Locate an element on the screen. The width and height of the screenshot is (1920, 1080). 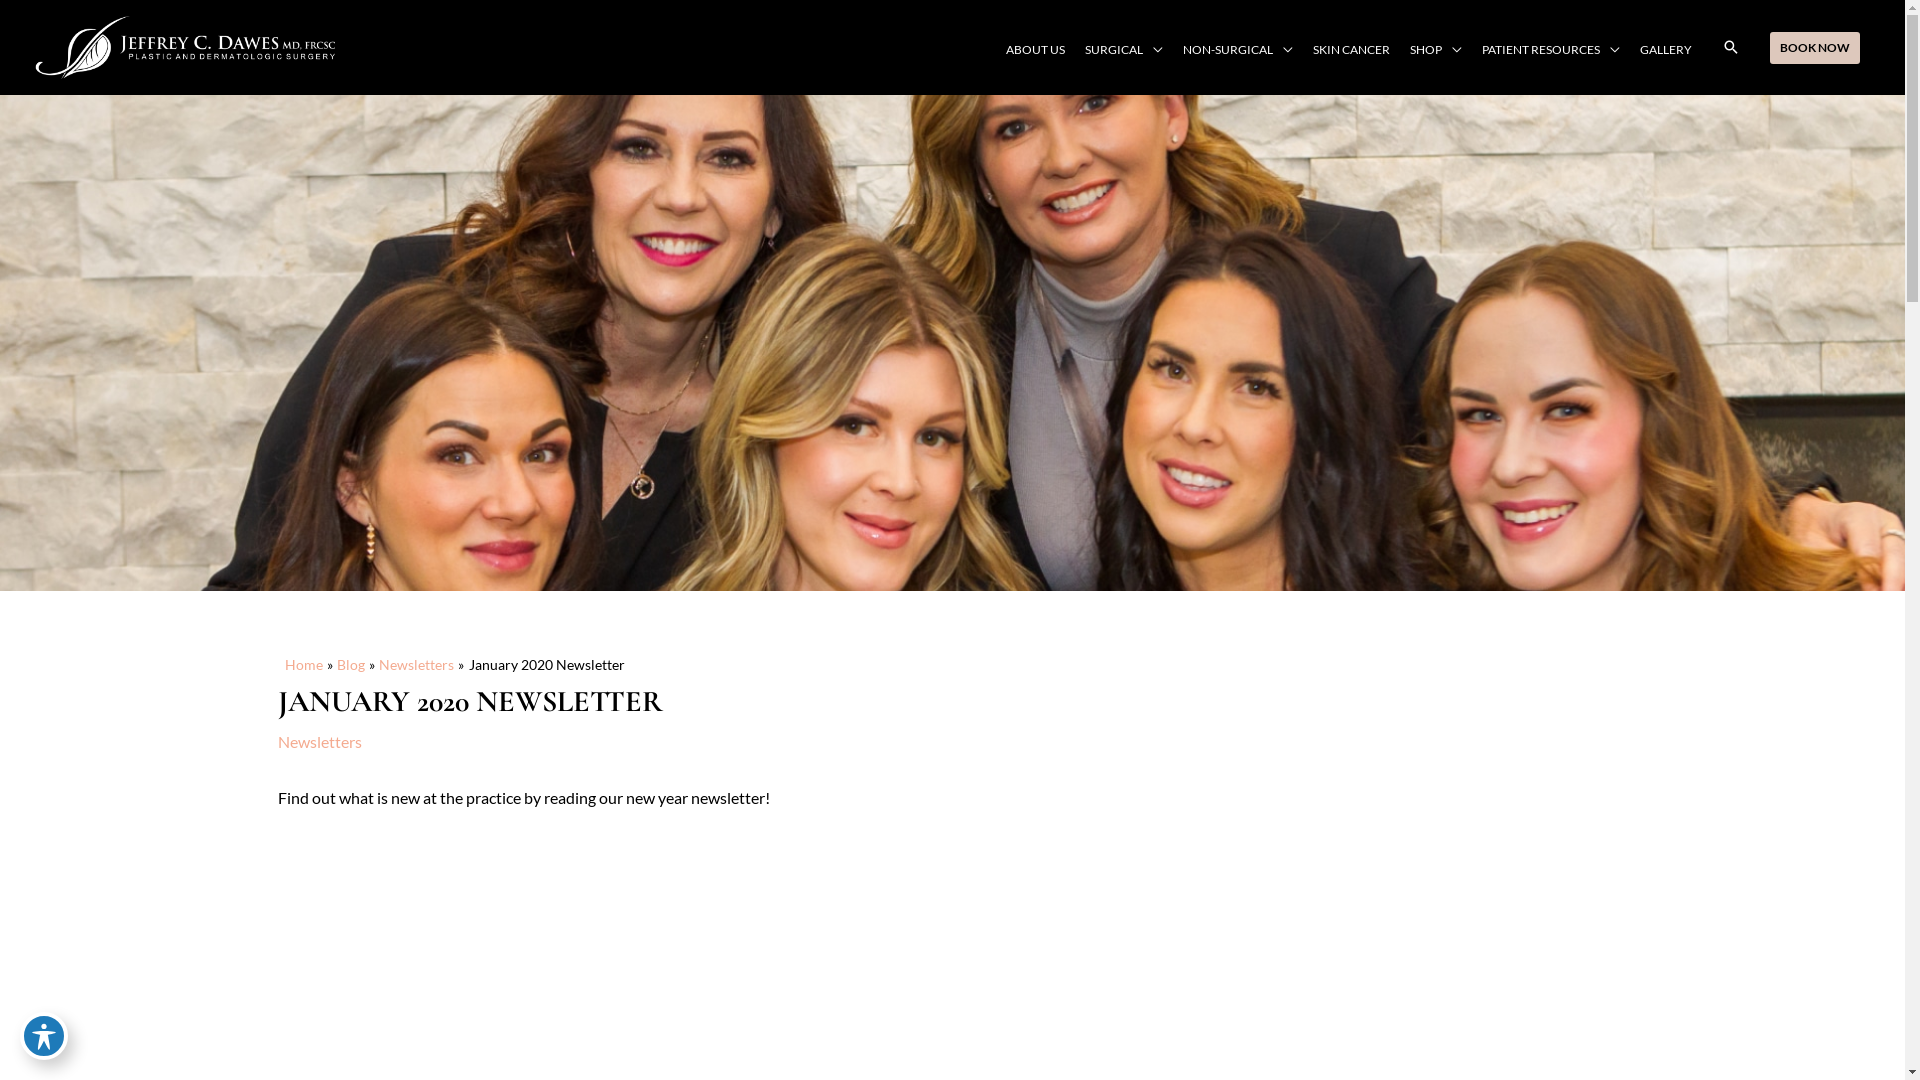
Home is located at coordinates (303, 664).